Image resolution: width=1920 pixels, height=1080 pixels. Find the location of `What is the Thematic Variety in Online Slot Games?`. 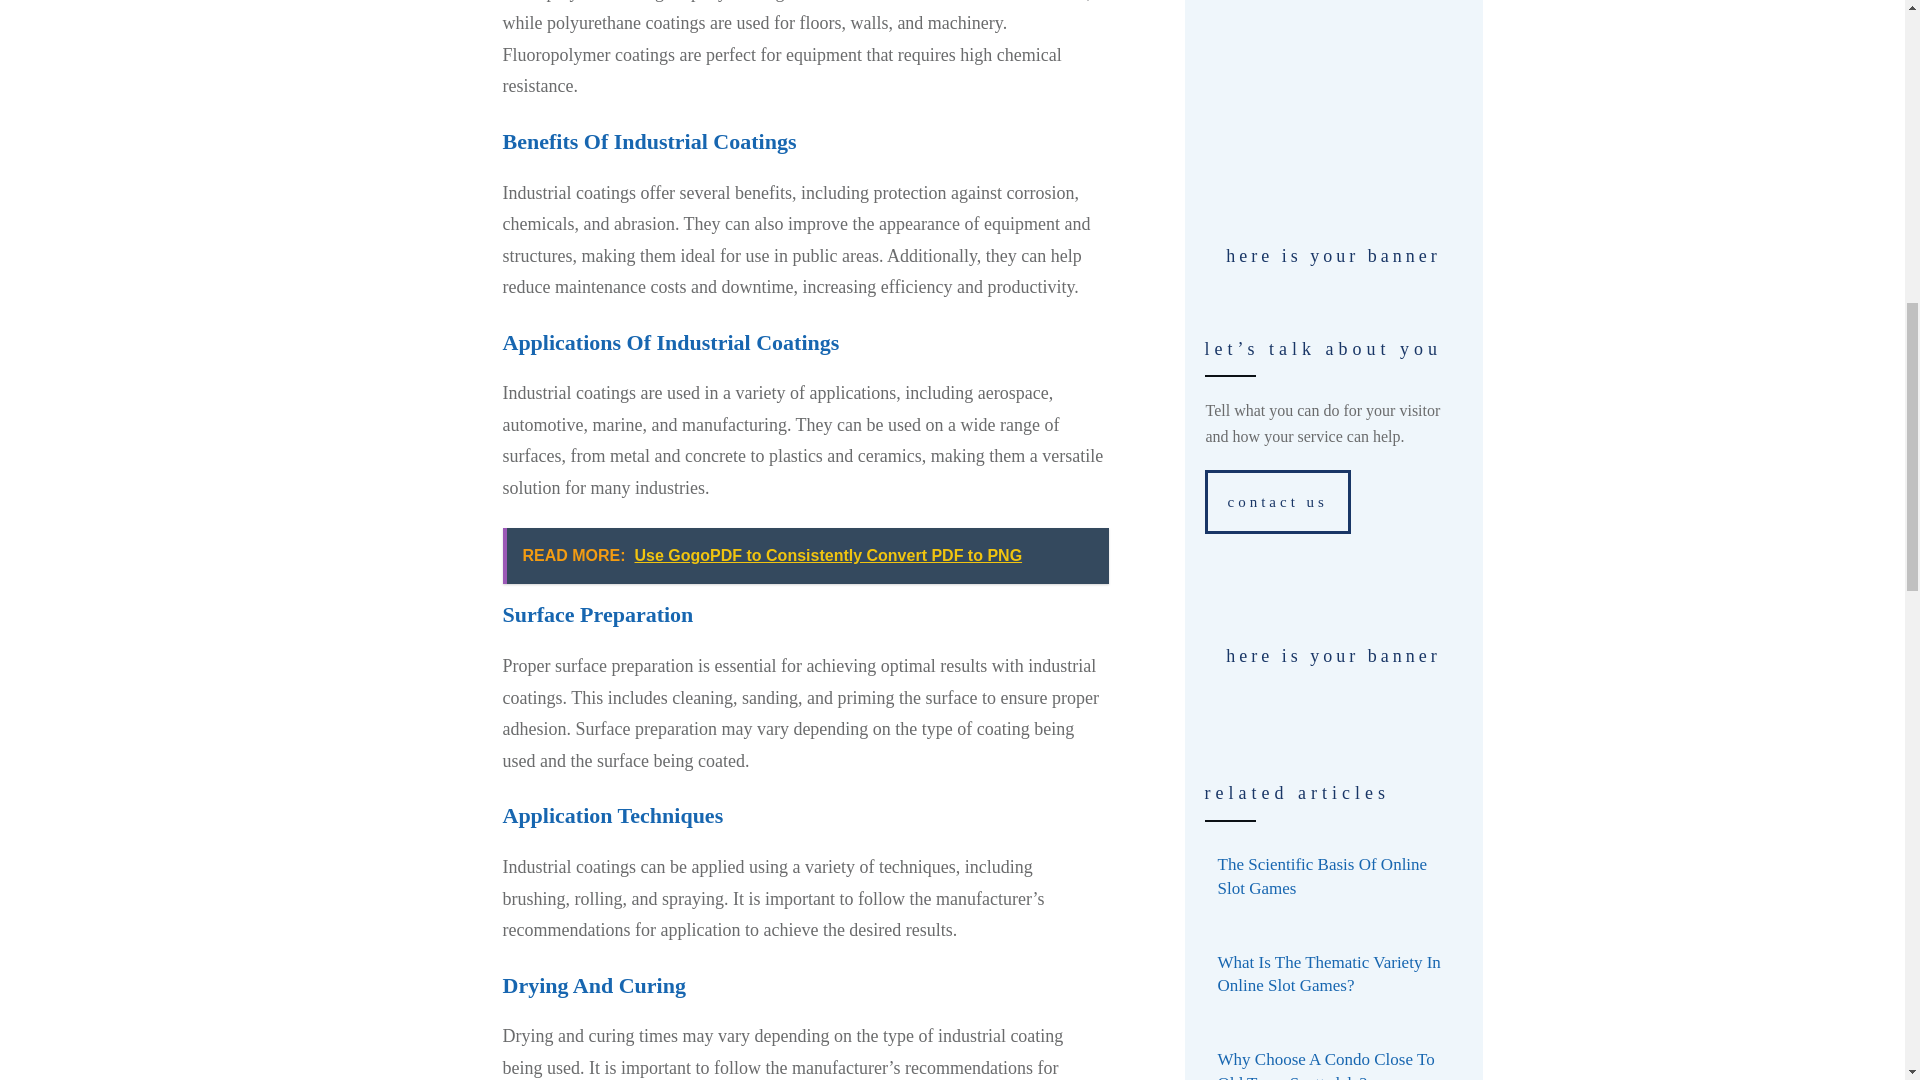

What is the Thematic Variety in Online Slot Games? is located at coordinates (1322, 876).